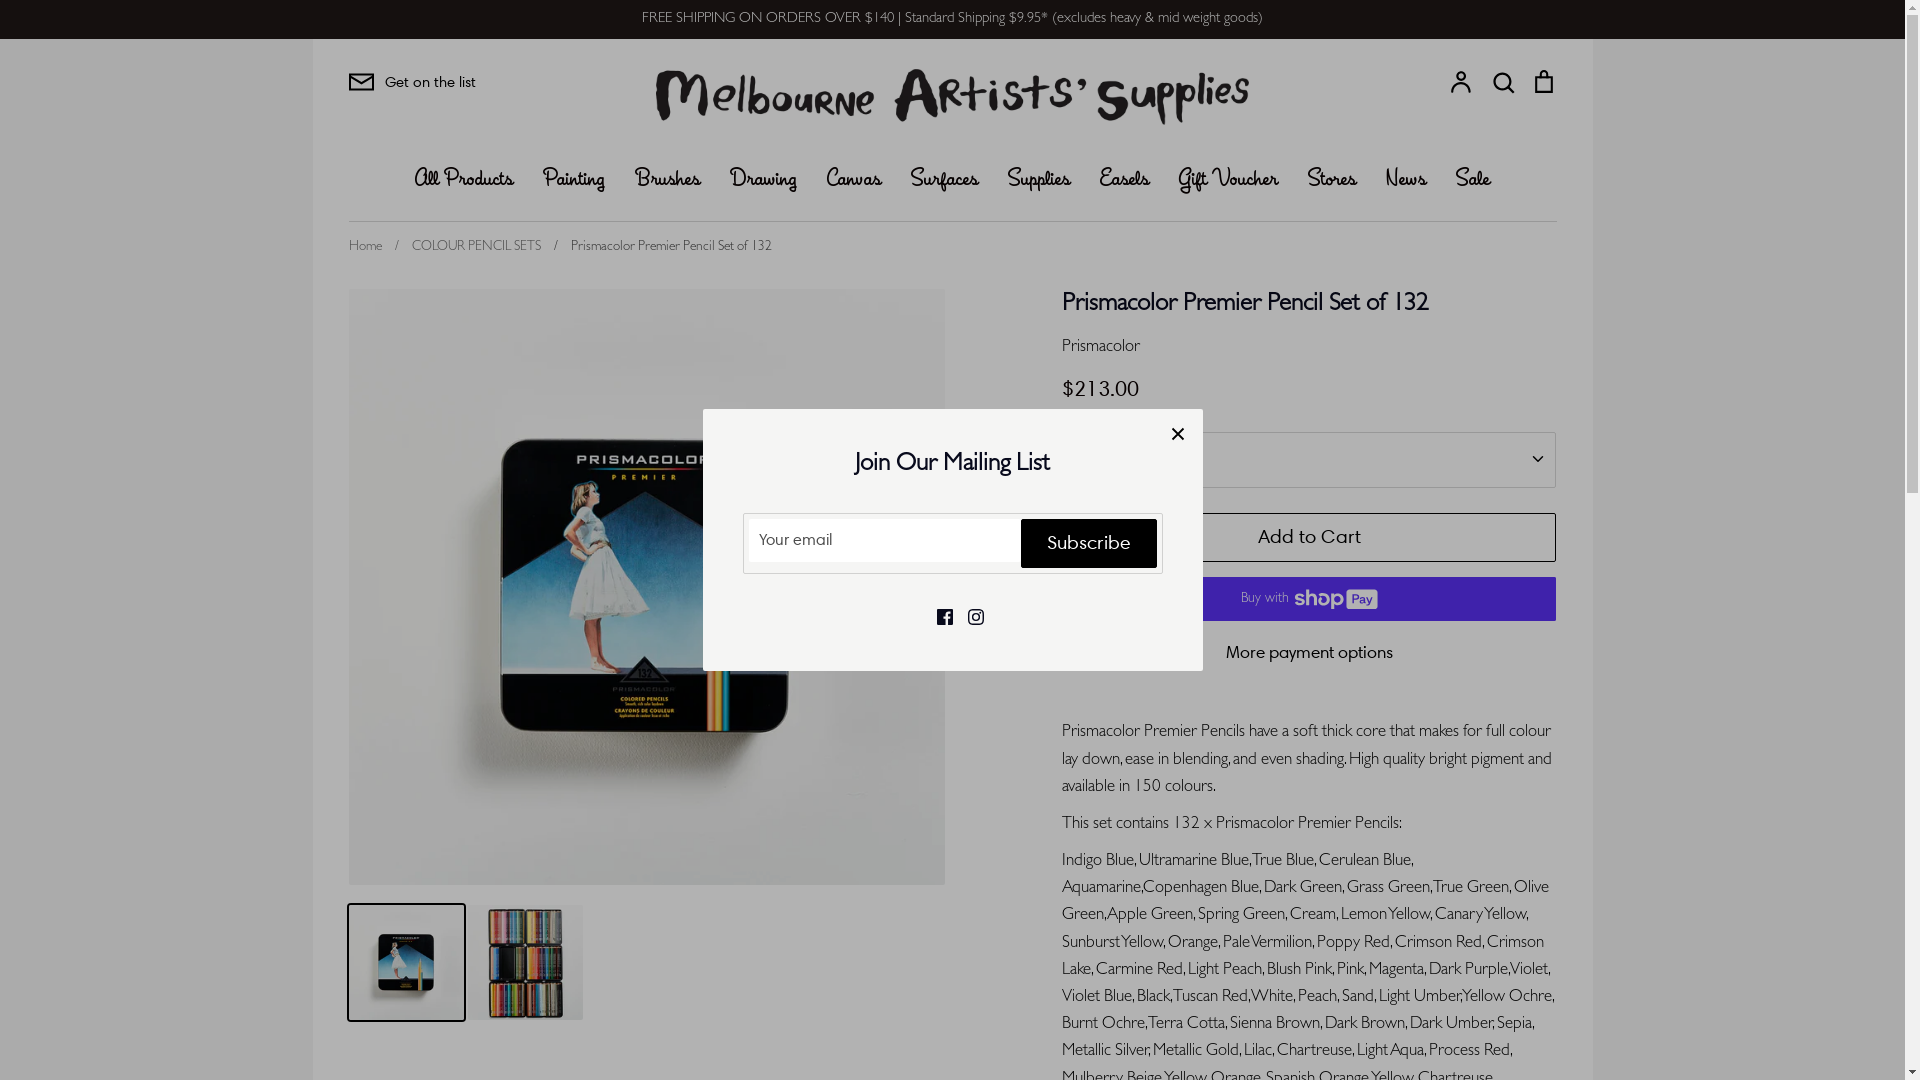  Describe the element at coordinates (1228, 180) in the screenshot. I see `Gift Voucher` at that location.